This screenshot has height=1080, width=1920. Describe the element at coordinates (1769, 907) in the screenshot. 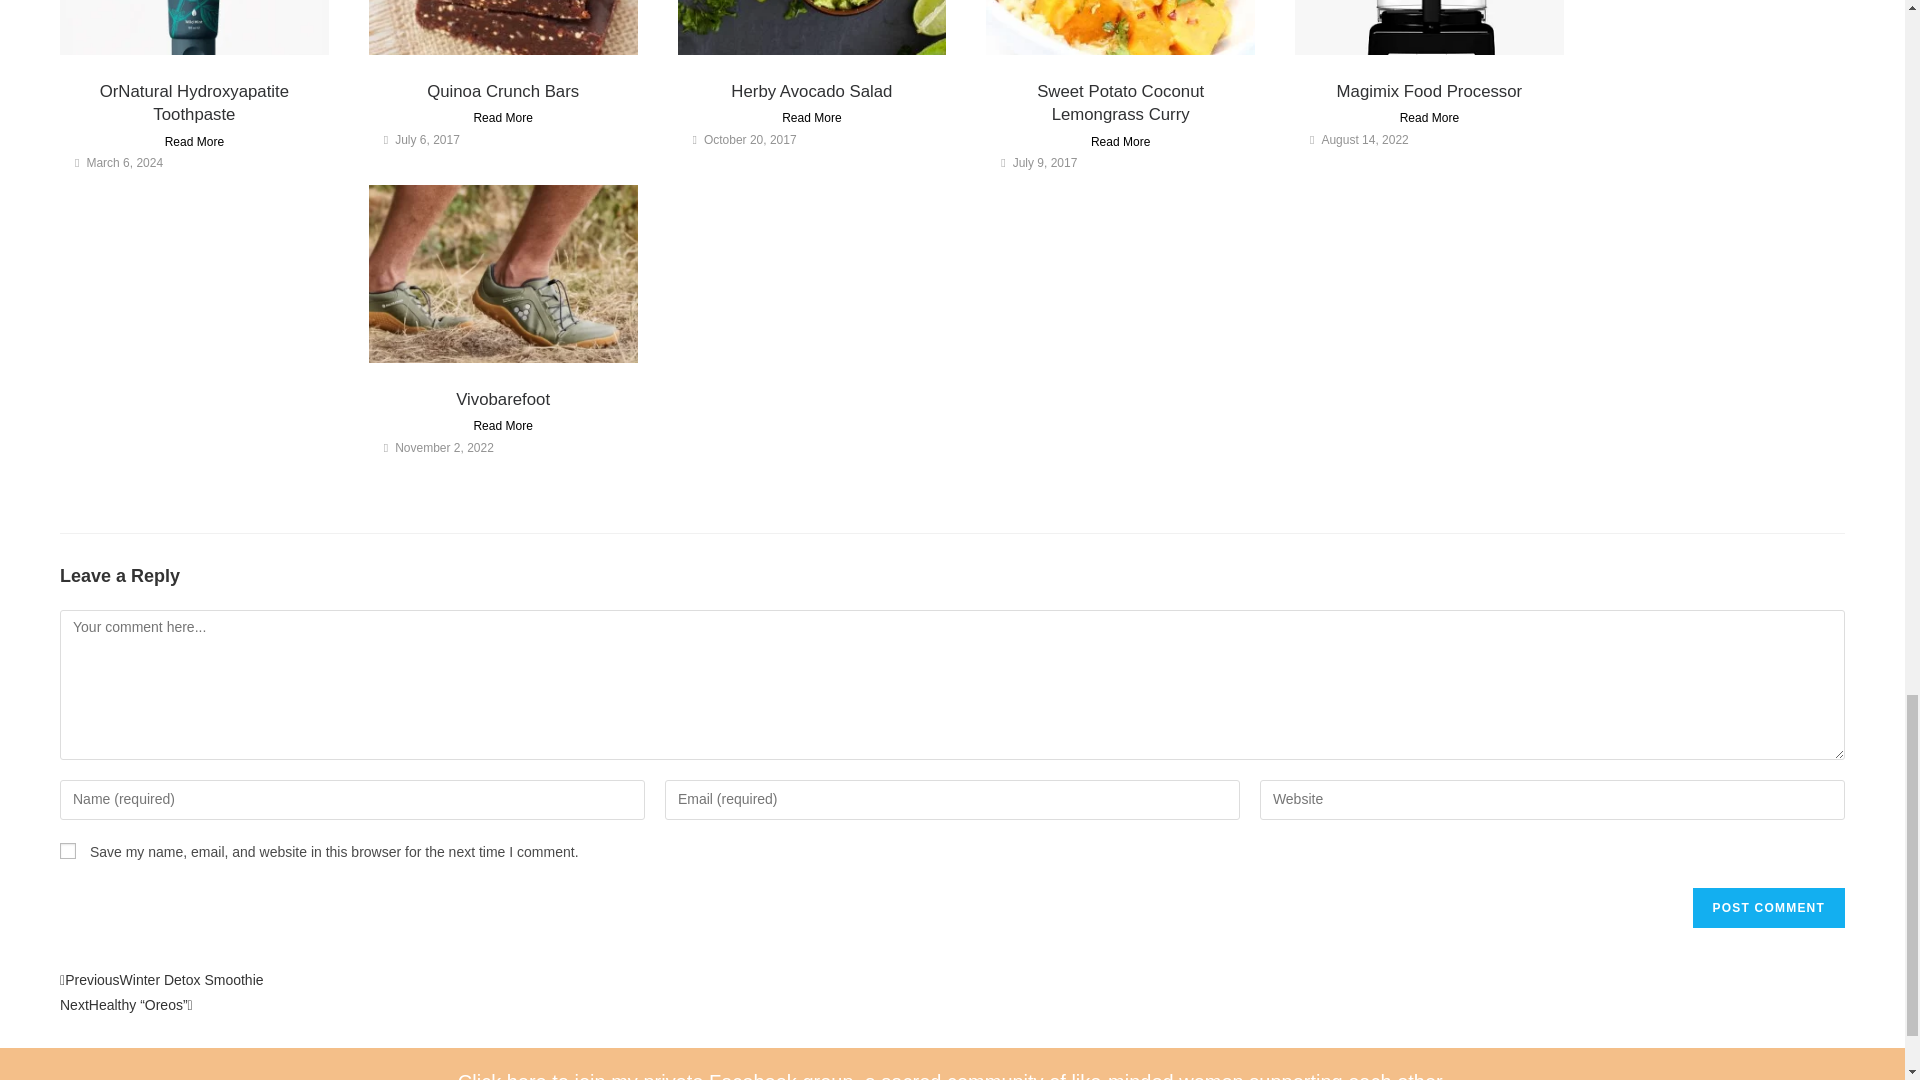

I see `Post Comment` at that location.